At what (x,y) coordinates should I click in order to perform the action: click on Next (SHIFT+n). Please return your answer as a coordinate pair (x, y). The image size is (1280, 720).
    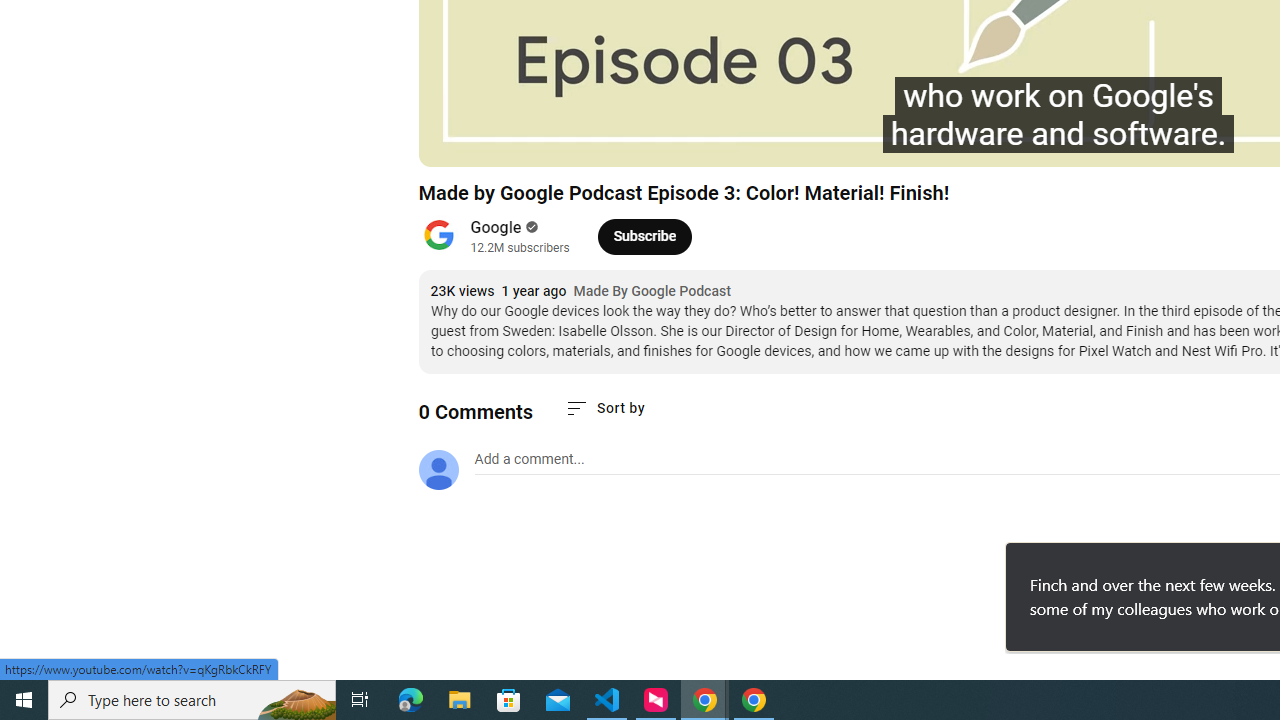
    Looking at the image, I should click on (500, 142).